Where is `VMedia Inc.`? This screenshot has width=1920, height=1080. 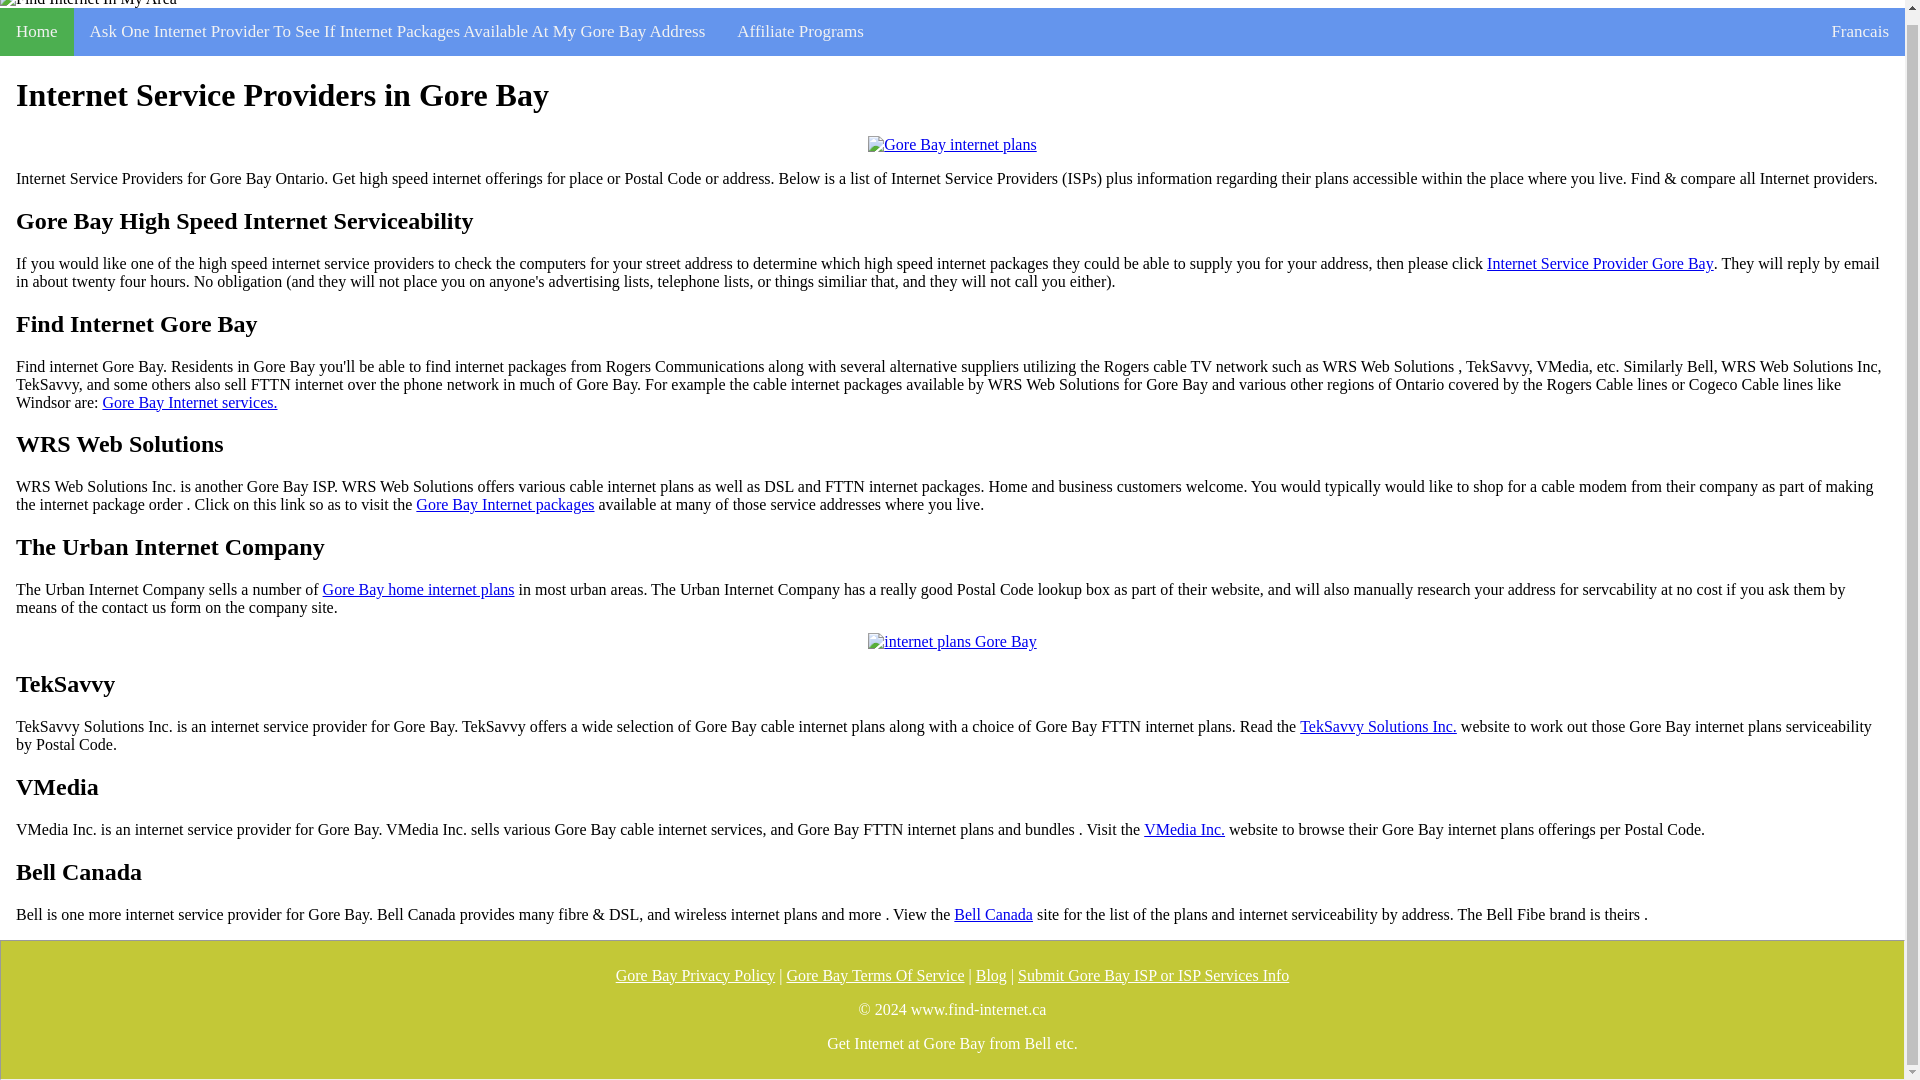
VMedia Inc. is located at coordinates (1184, 830).